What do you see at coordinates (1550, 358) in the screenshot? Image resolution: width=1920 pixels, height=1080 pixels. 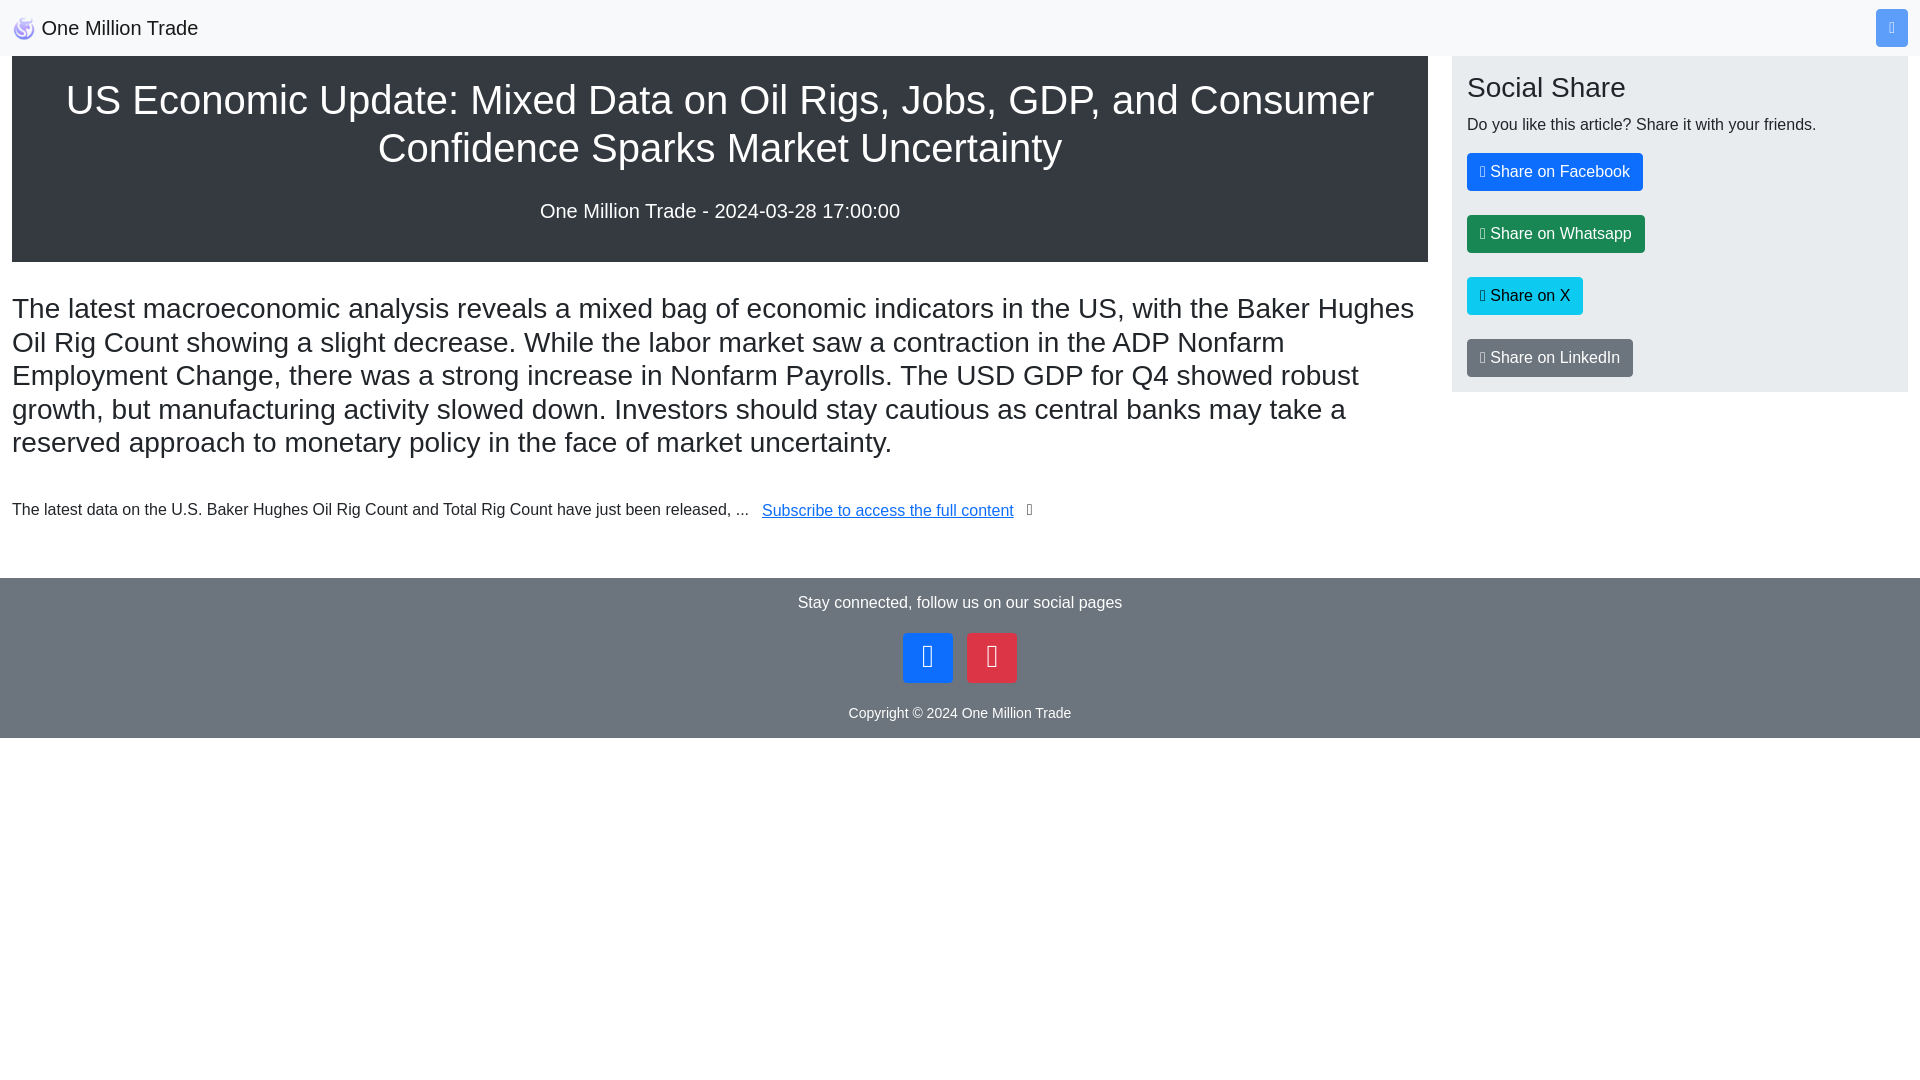 I see `Share on LinkedIn` at bounding box center [1550, 358].